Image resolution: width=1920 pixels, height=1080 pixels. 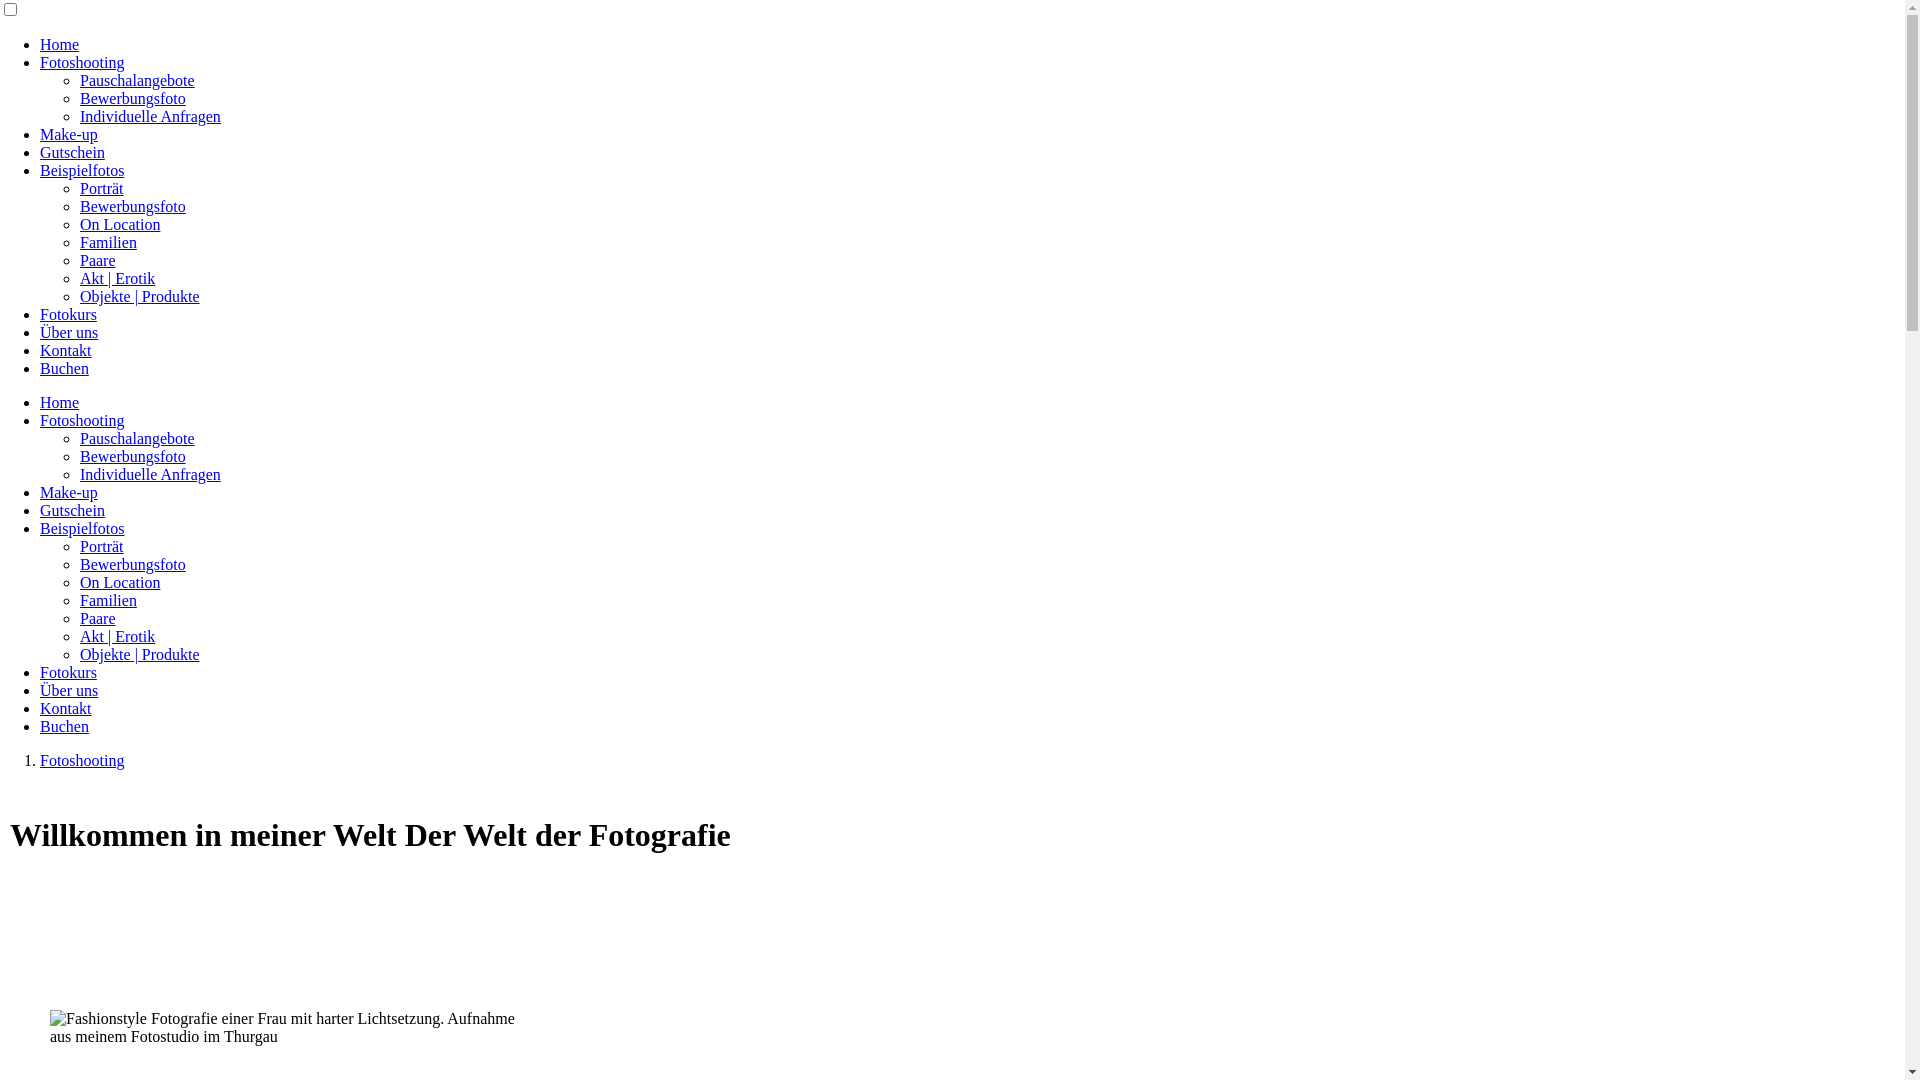 What do you see at coordinates (138, 80) in the screenshot?
I see `Pauschalangebote` at bounding box center [138, 80].